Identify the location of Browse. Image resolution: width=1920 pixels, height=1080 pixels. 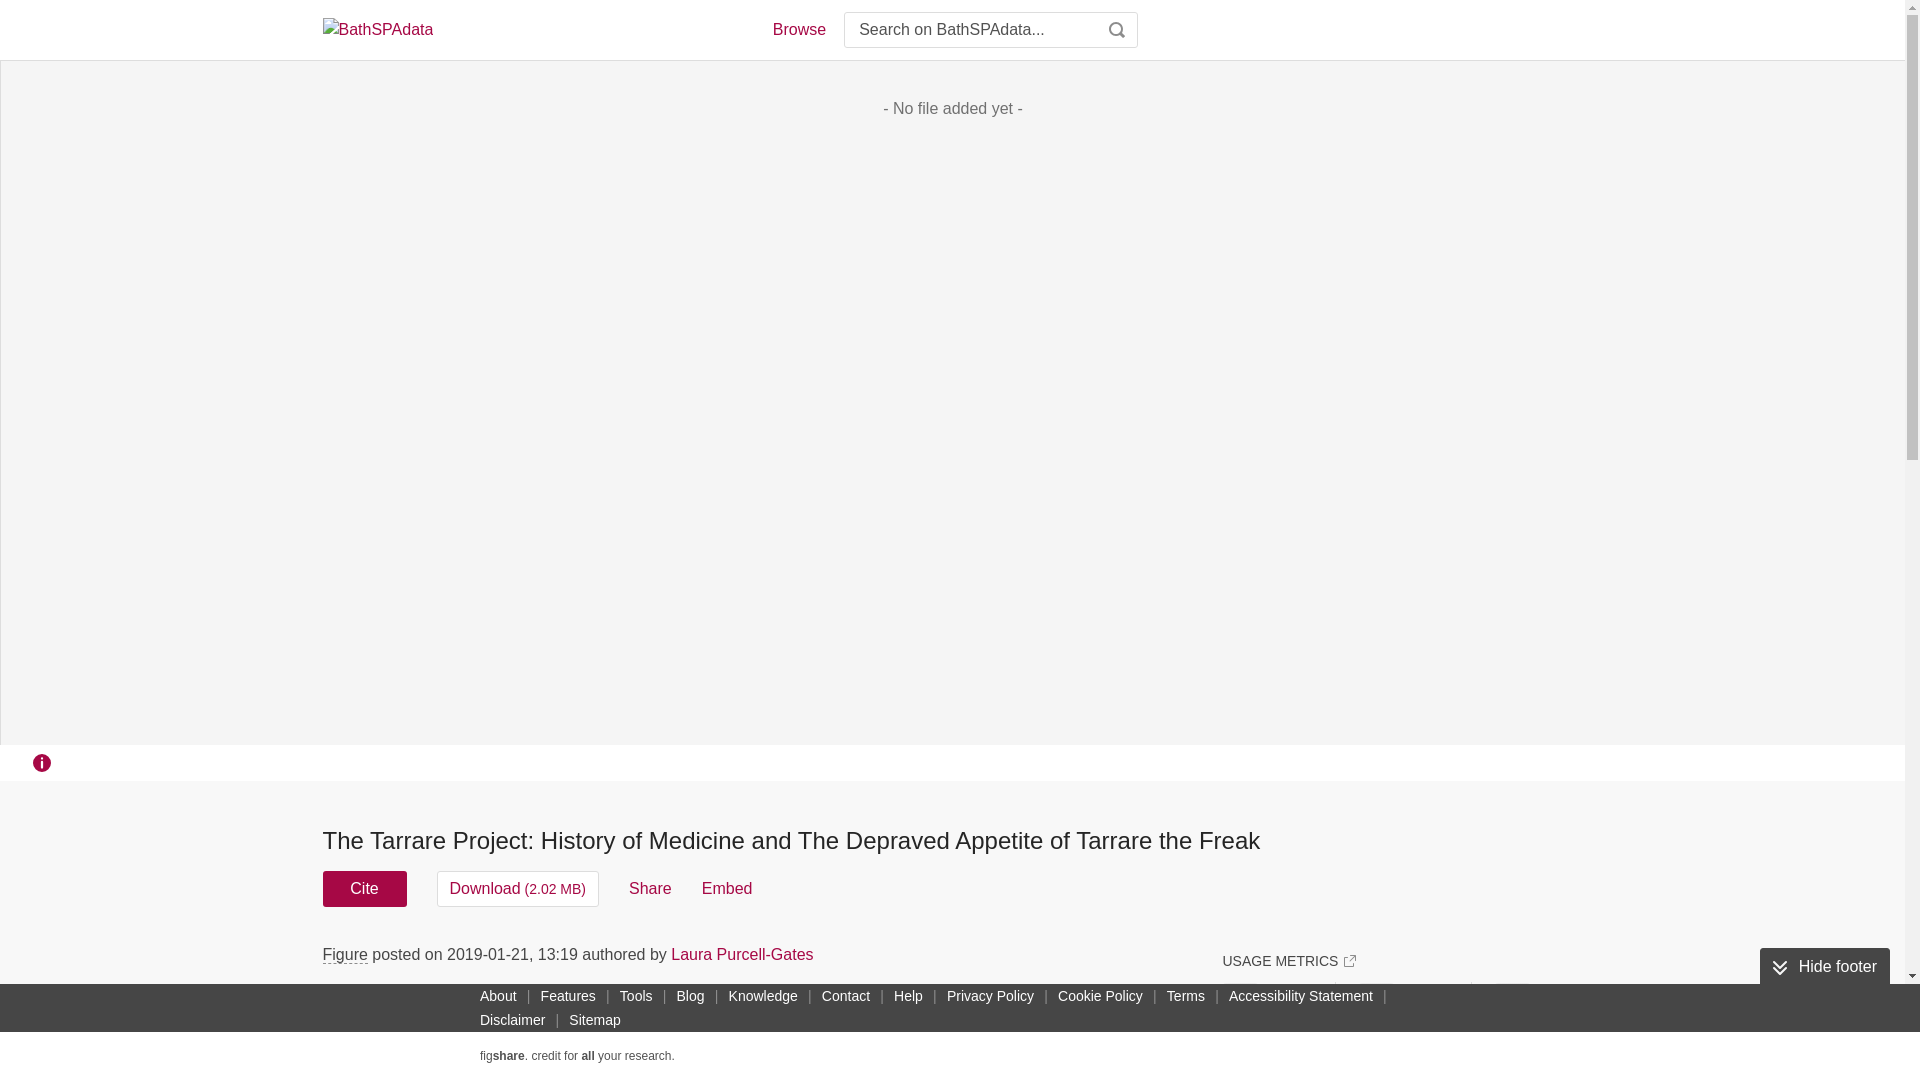
(798, 30).